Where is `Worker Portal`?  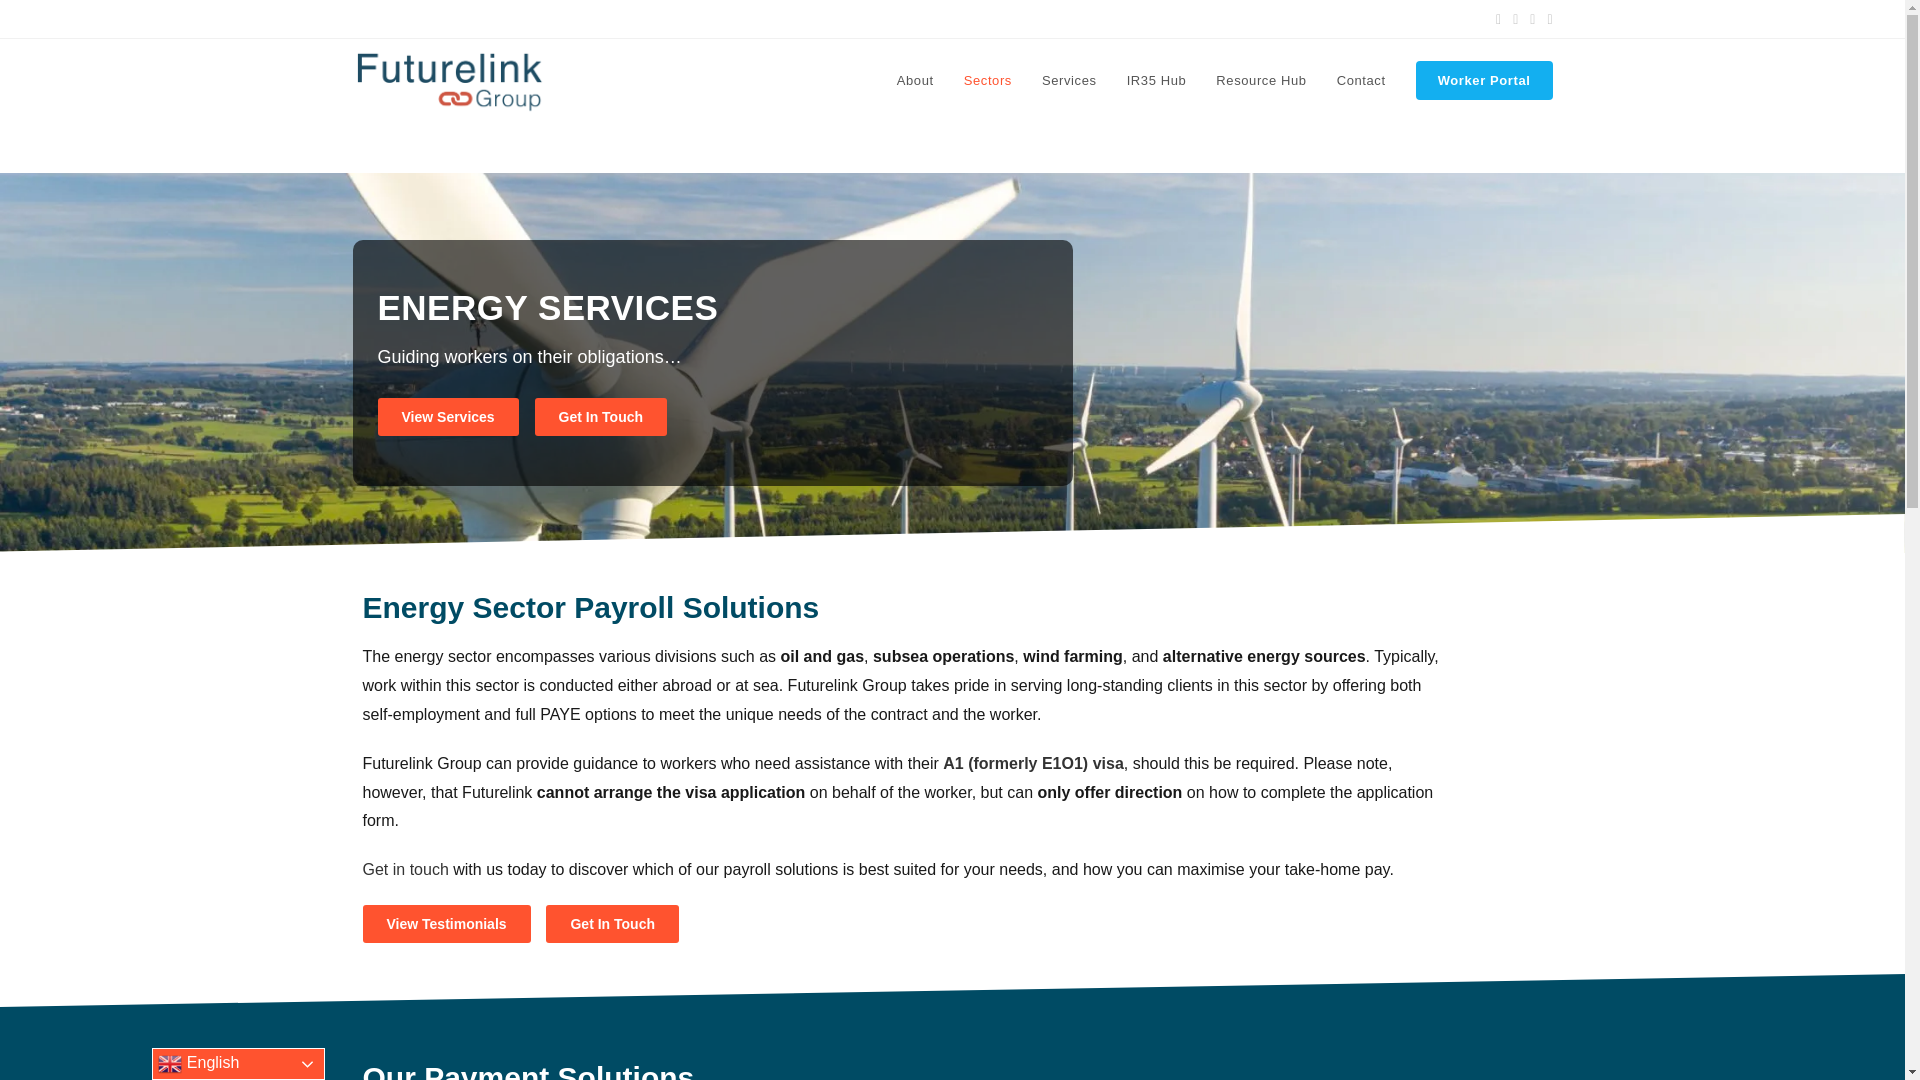
Worker Portal is located at coordinates (1484, 80).